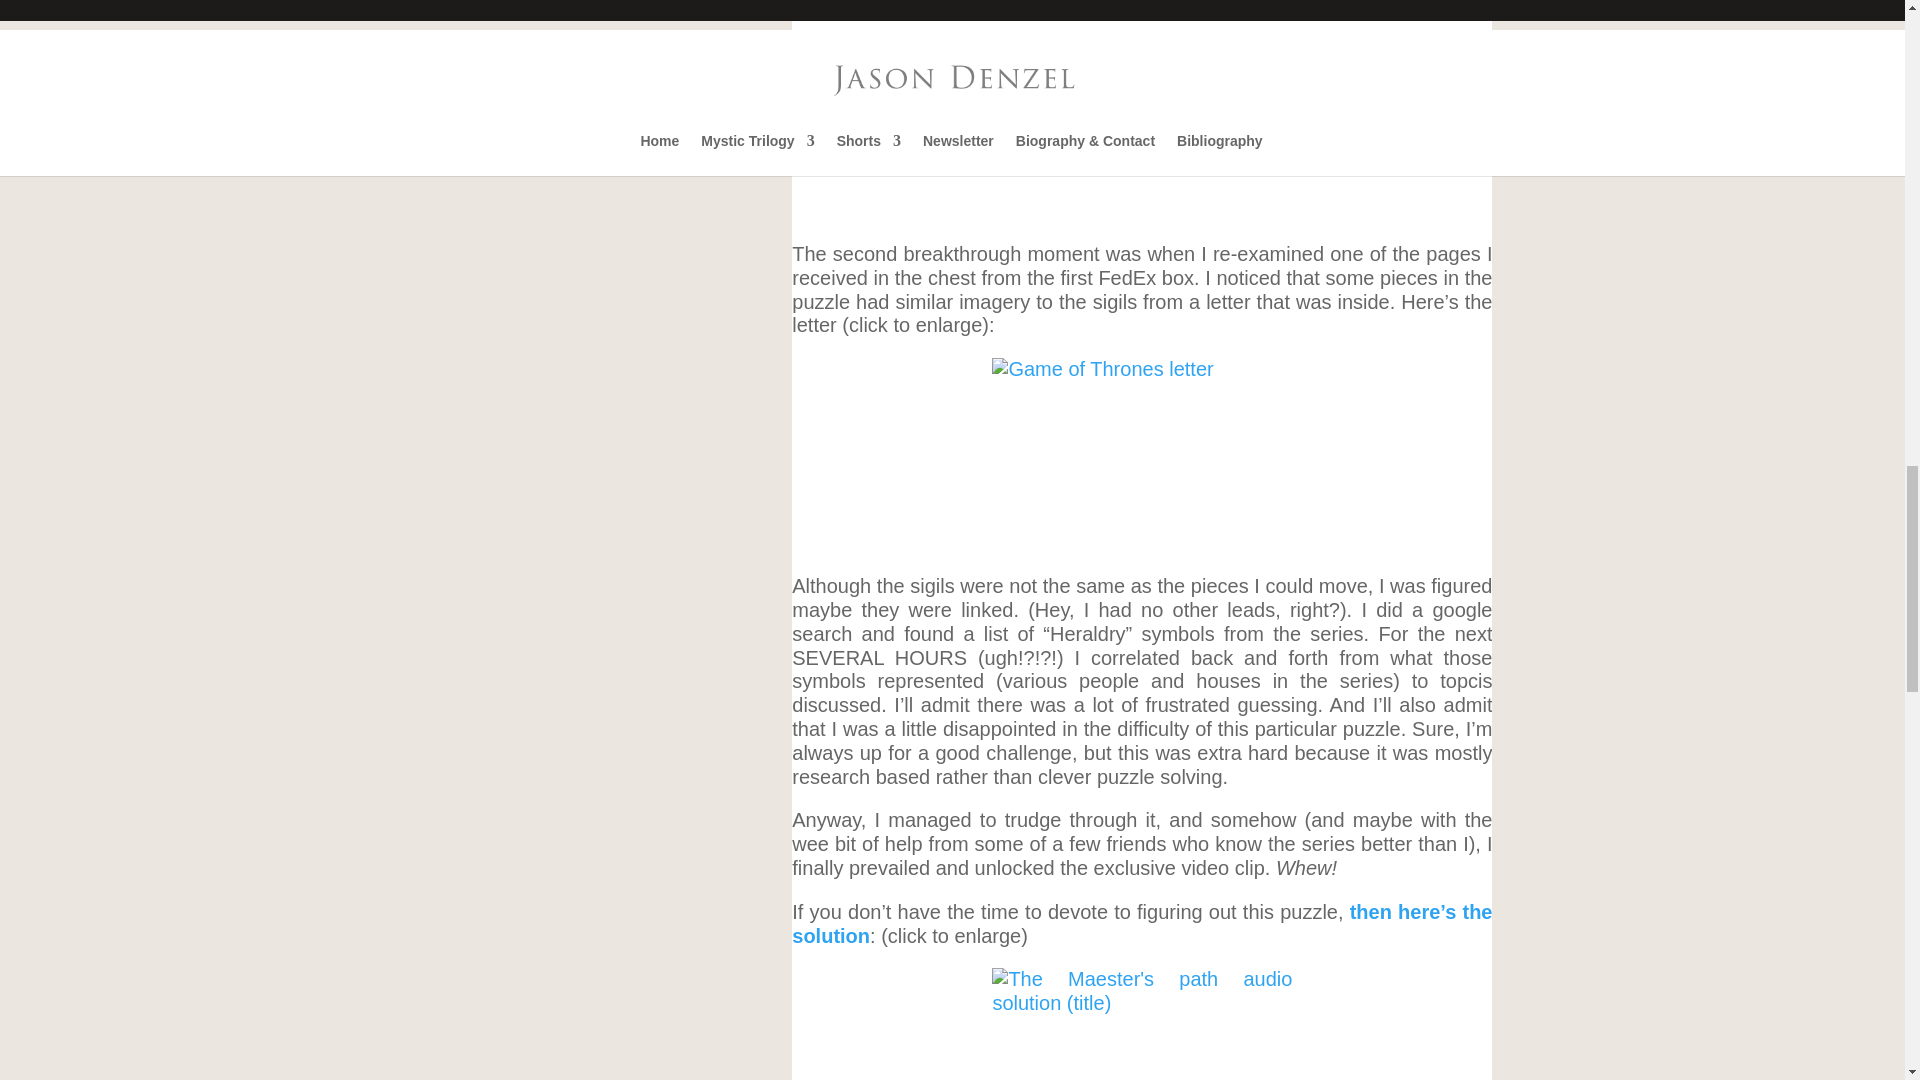  Describe the element at coordinates (1142, 456) in the screenshot. I see `Game of Thrones letter` at that location.